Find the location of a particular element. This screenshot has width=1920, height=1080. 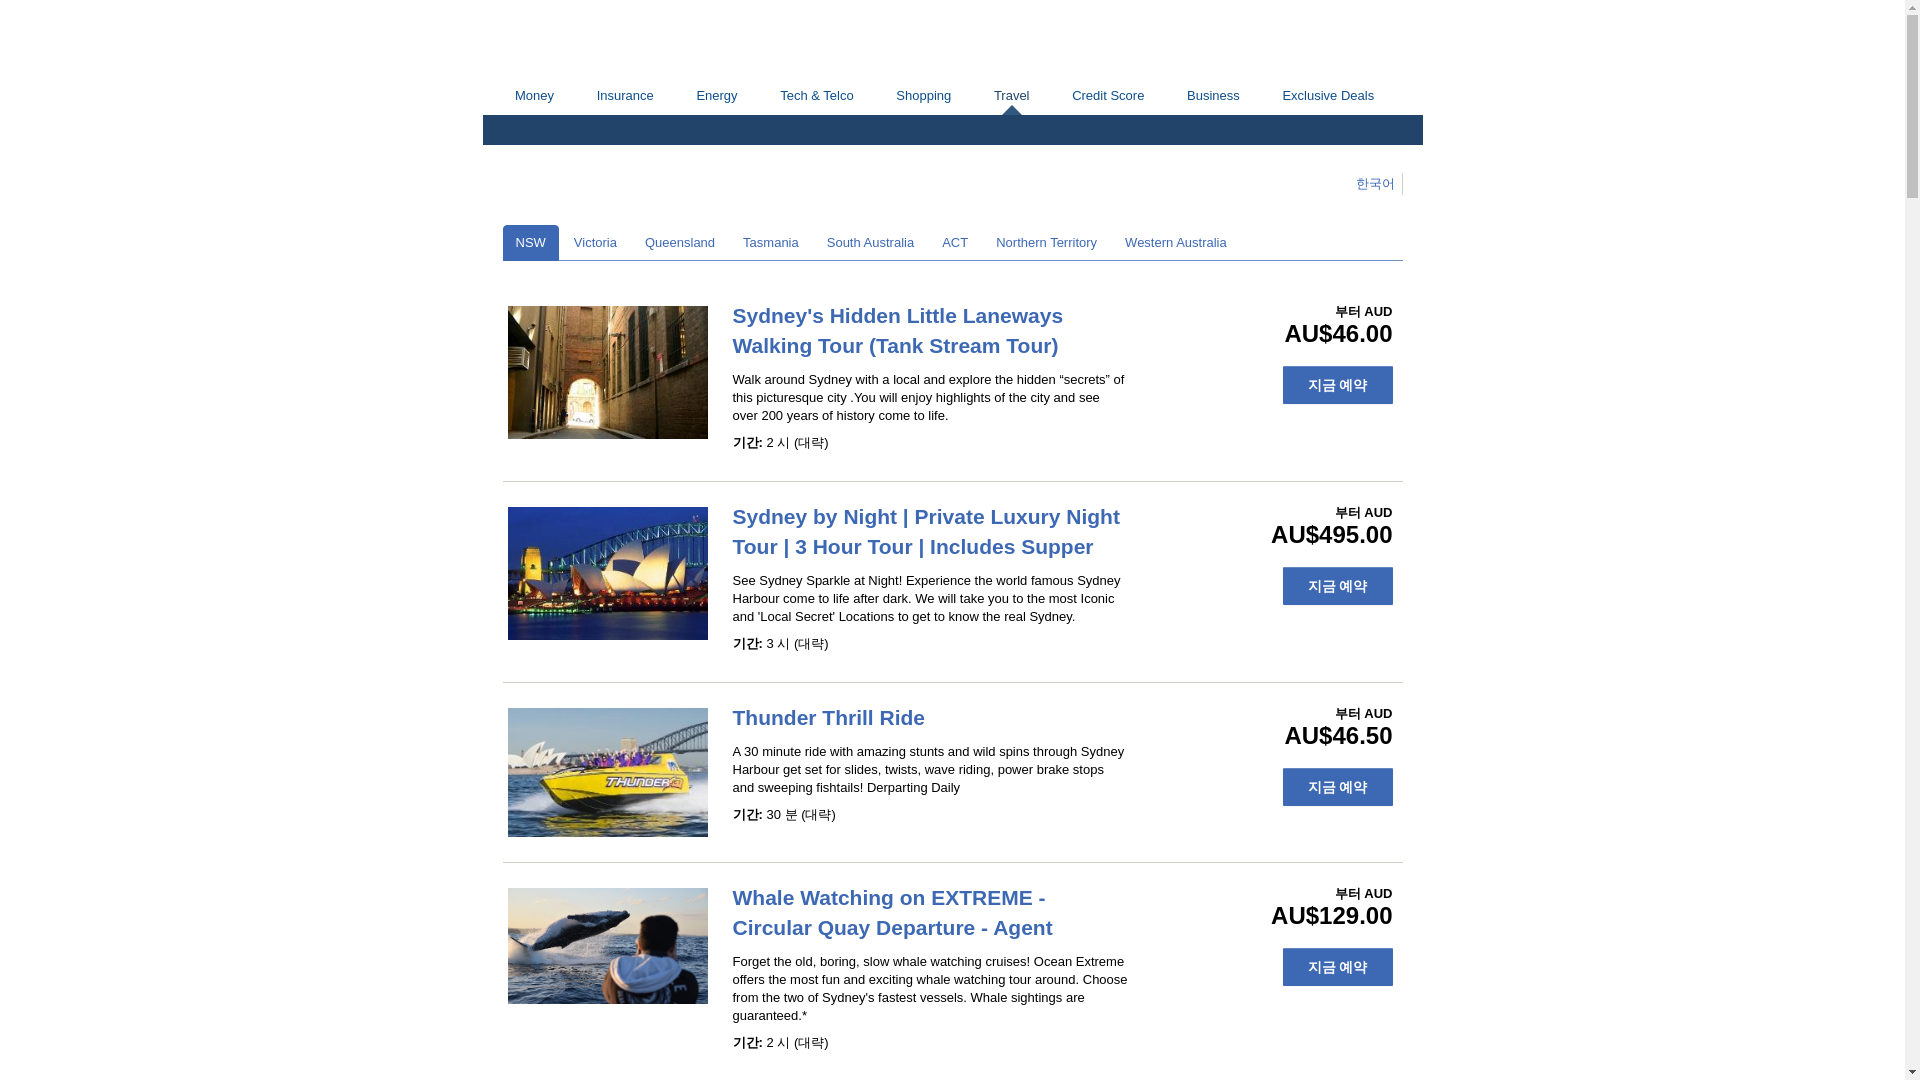

Shopping is located at coordinates (924, 95).